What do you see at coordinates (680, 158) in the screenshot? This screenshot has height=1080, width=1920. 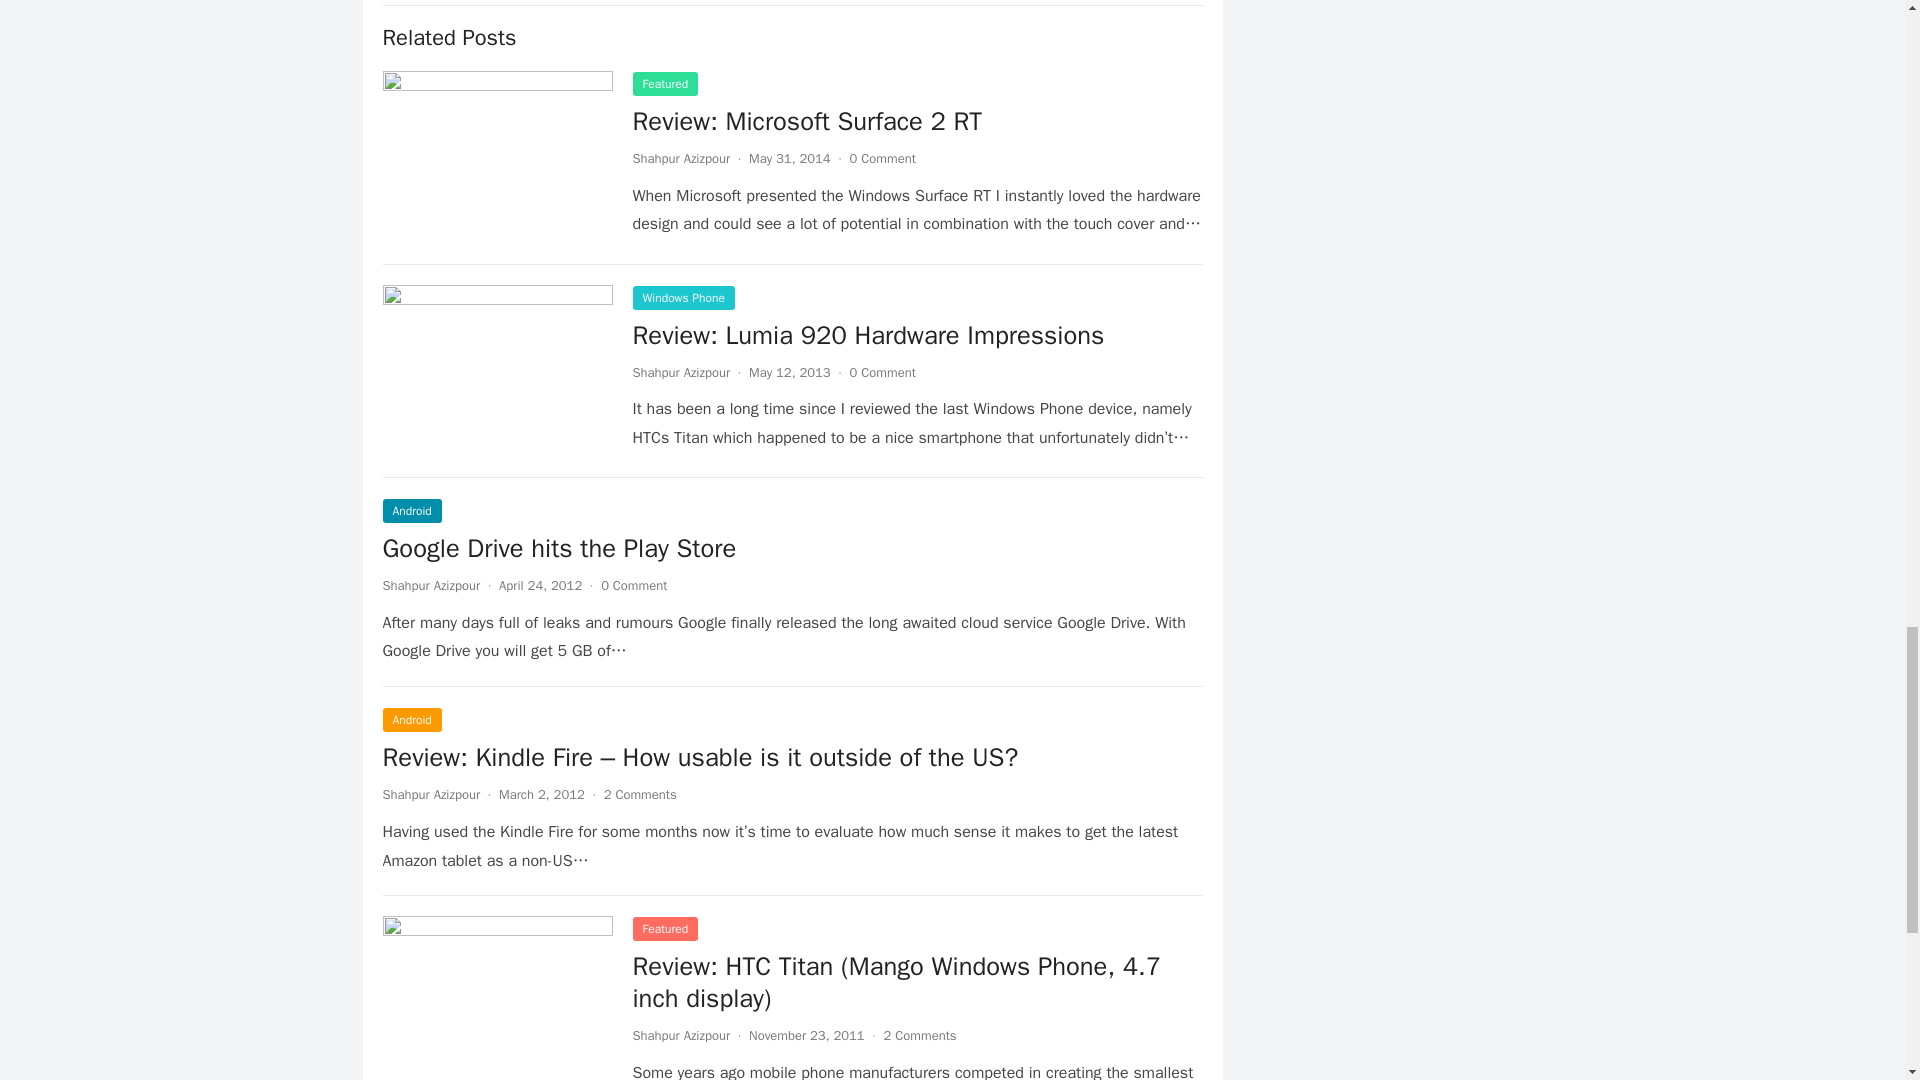 I see `Posts by Shahpur Azizpour` at bounding box center [680, 158].